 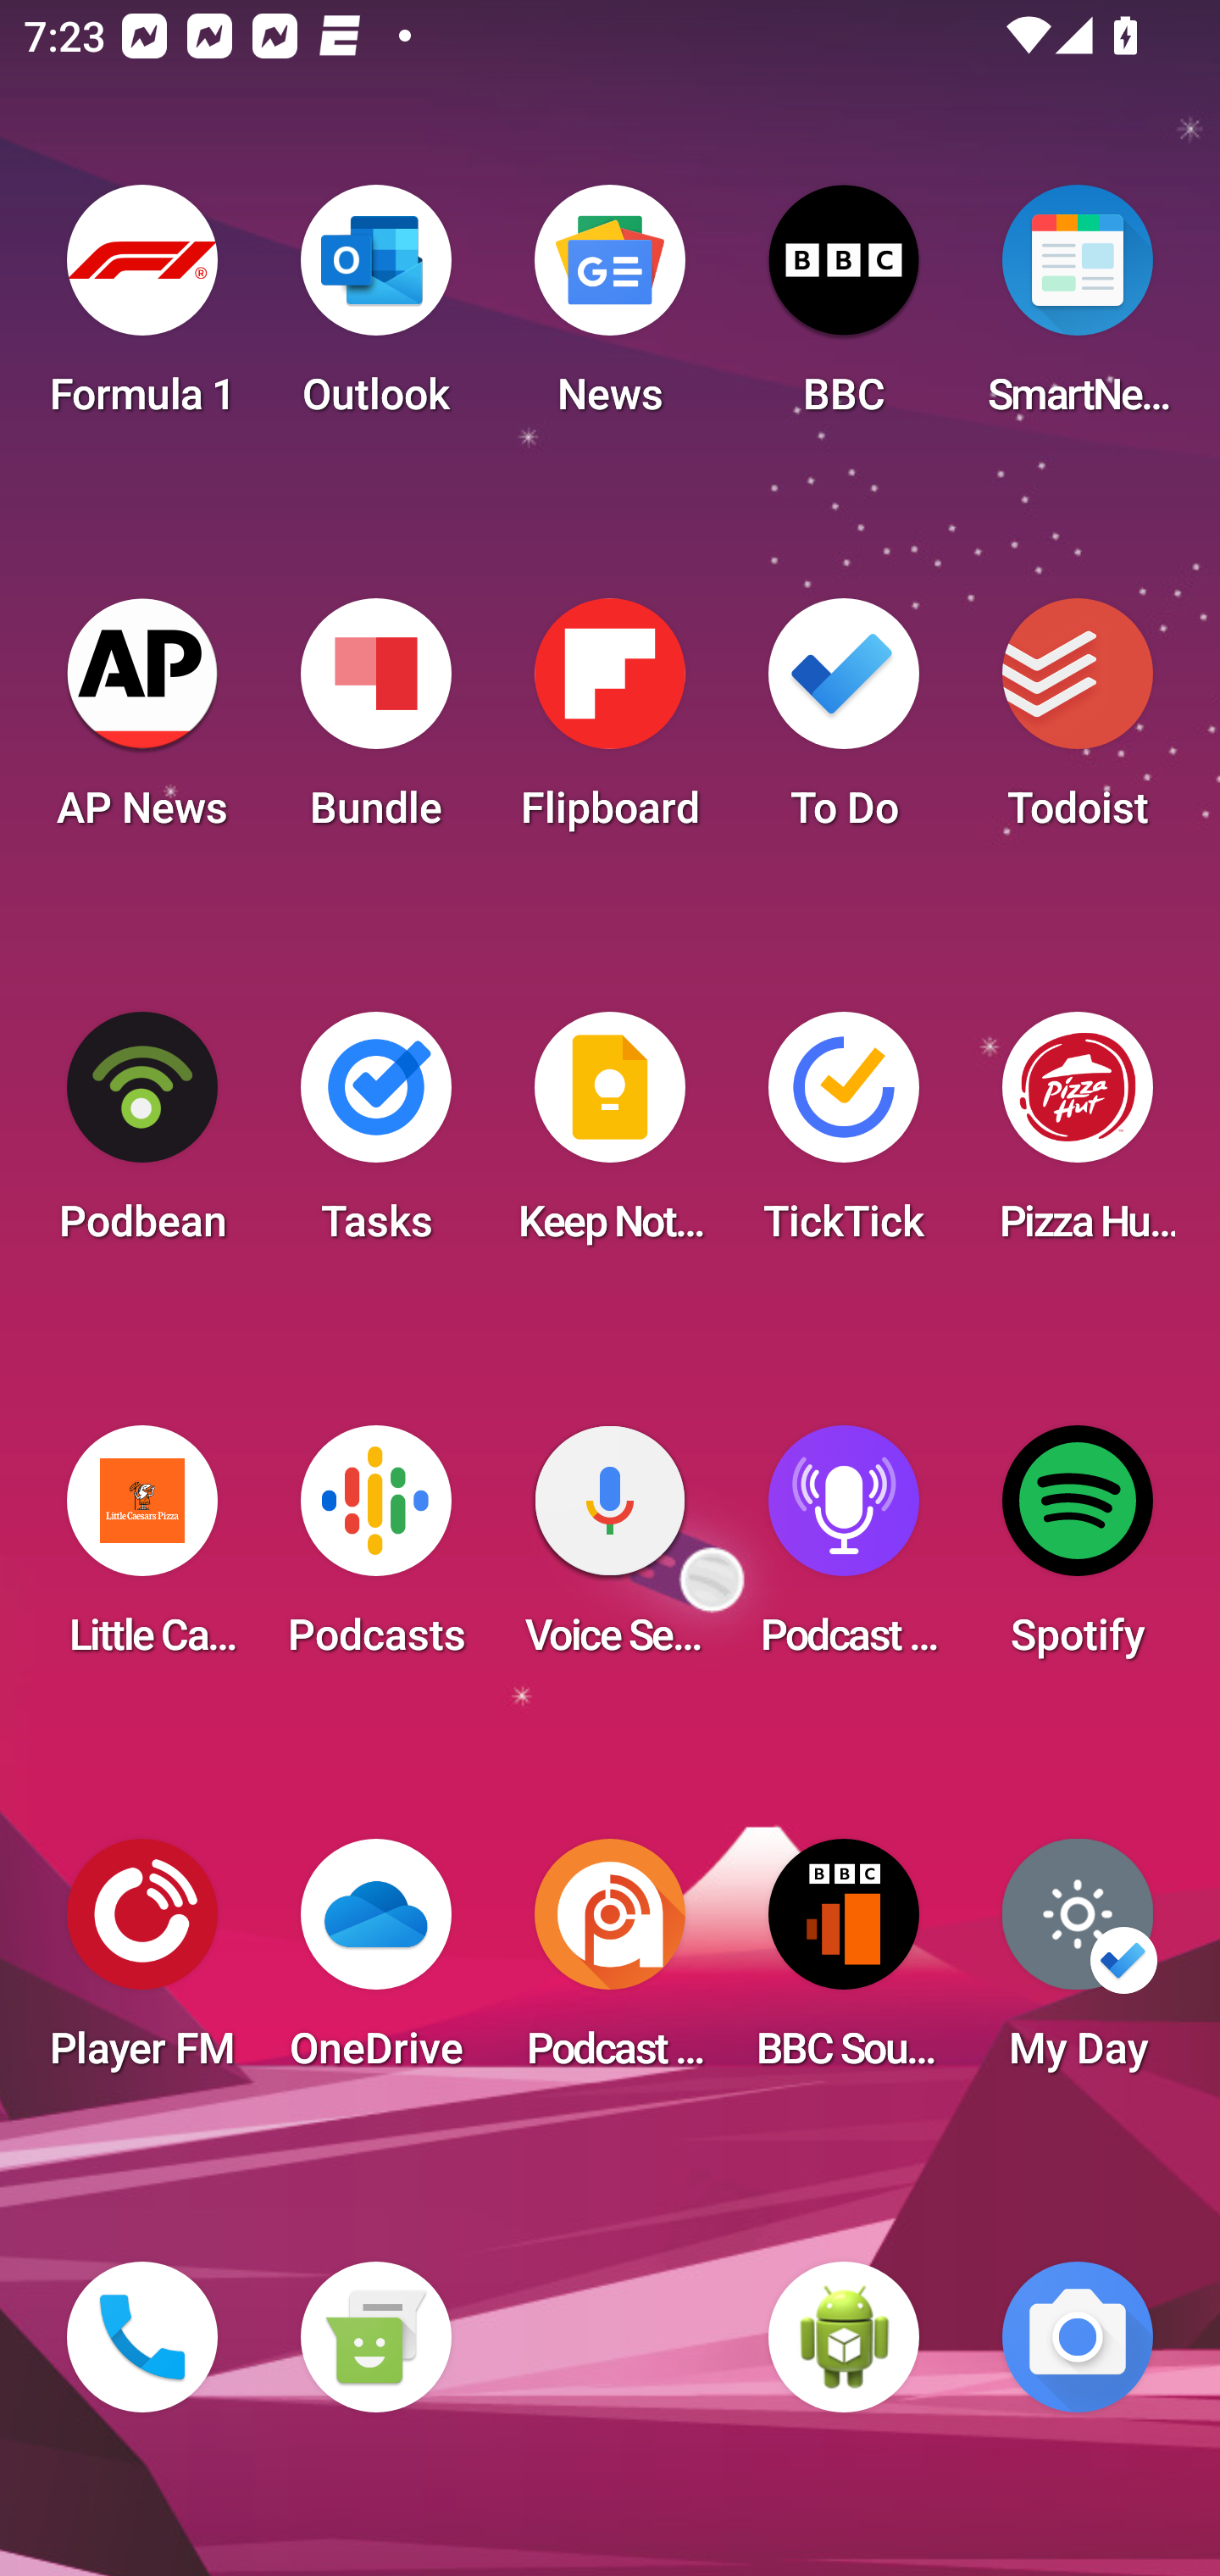 I want to click on BBC, so click(x=844, y=310).